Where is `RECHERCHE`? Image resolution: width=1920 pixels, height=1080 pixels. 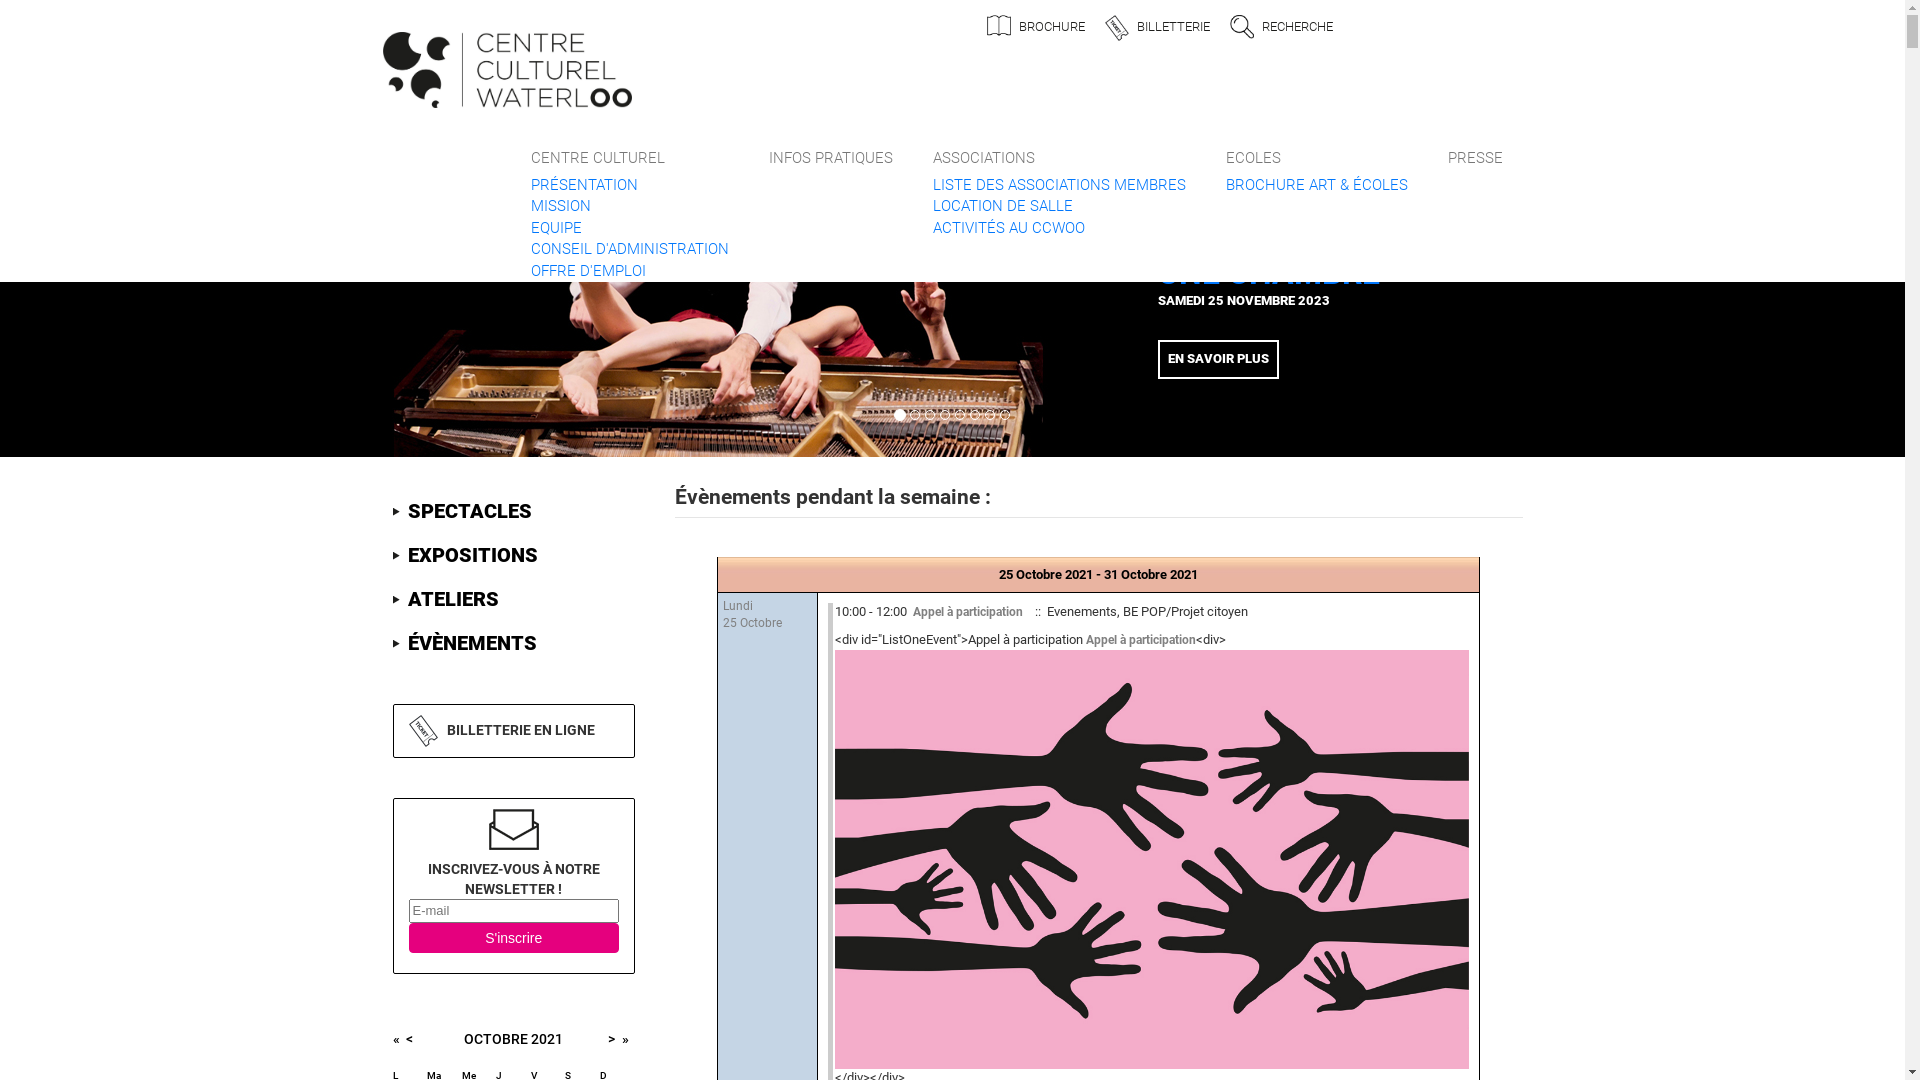
RECHERCHE is located at coordinates (1296, 26).